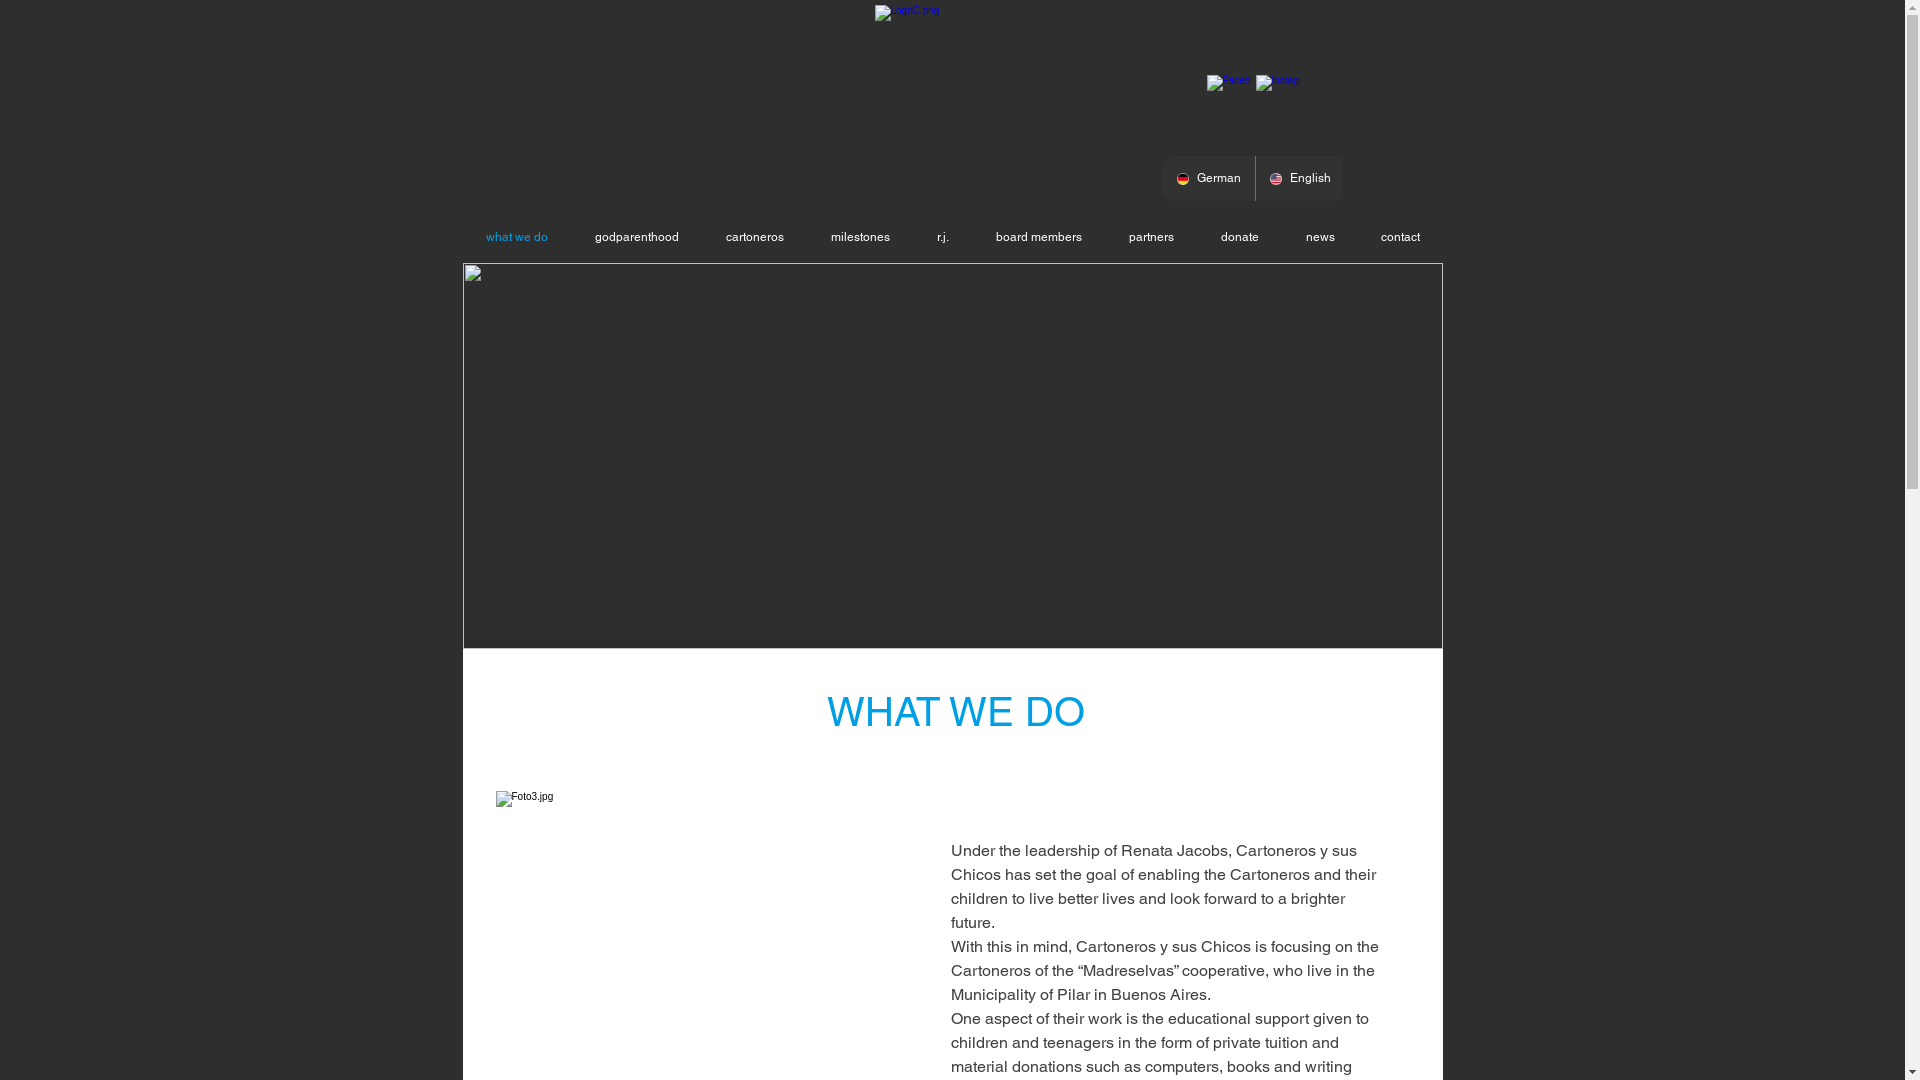  Describe the element at coordinates (1299, 178) in the screenshot. I see `English` at that location.